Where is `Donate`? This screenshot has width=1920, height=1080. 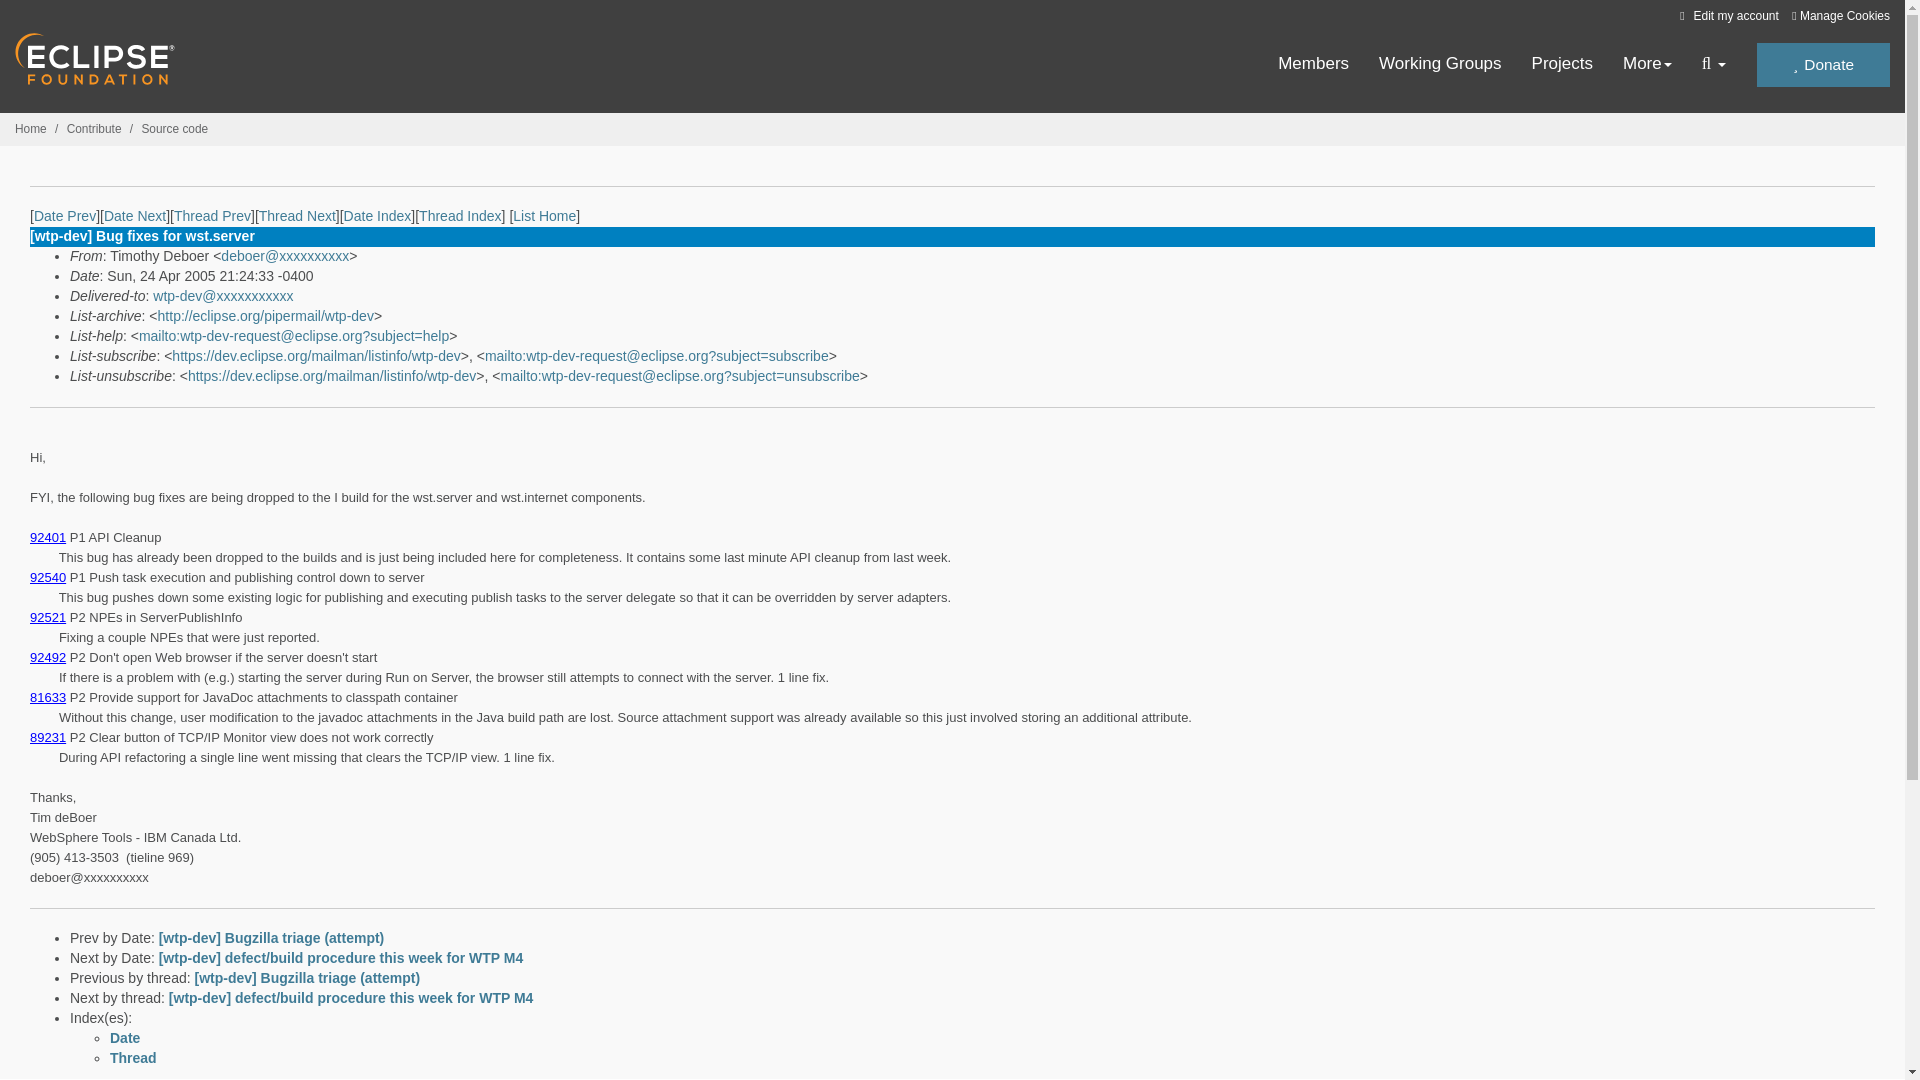
Donate is located at coordinates (1822, 65).